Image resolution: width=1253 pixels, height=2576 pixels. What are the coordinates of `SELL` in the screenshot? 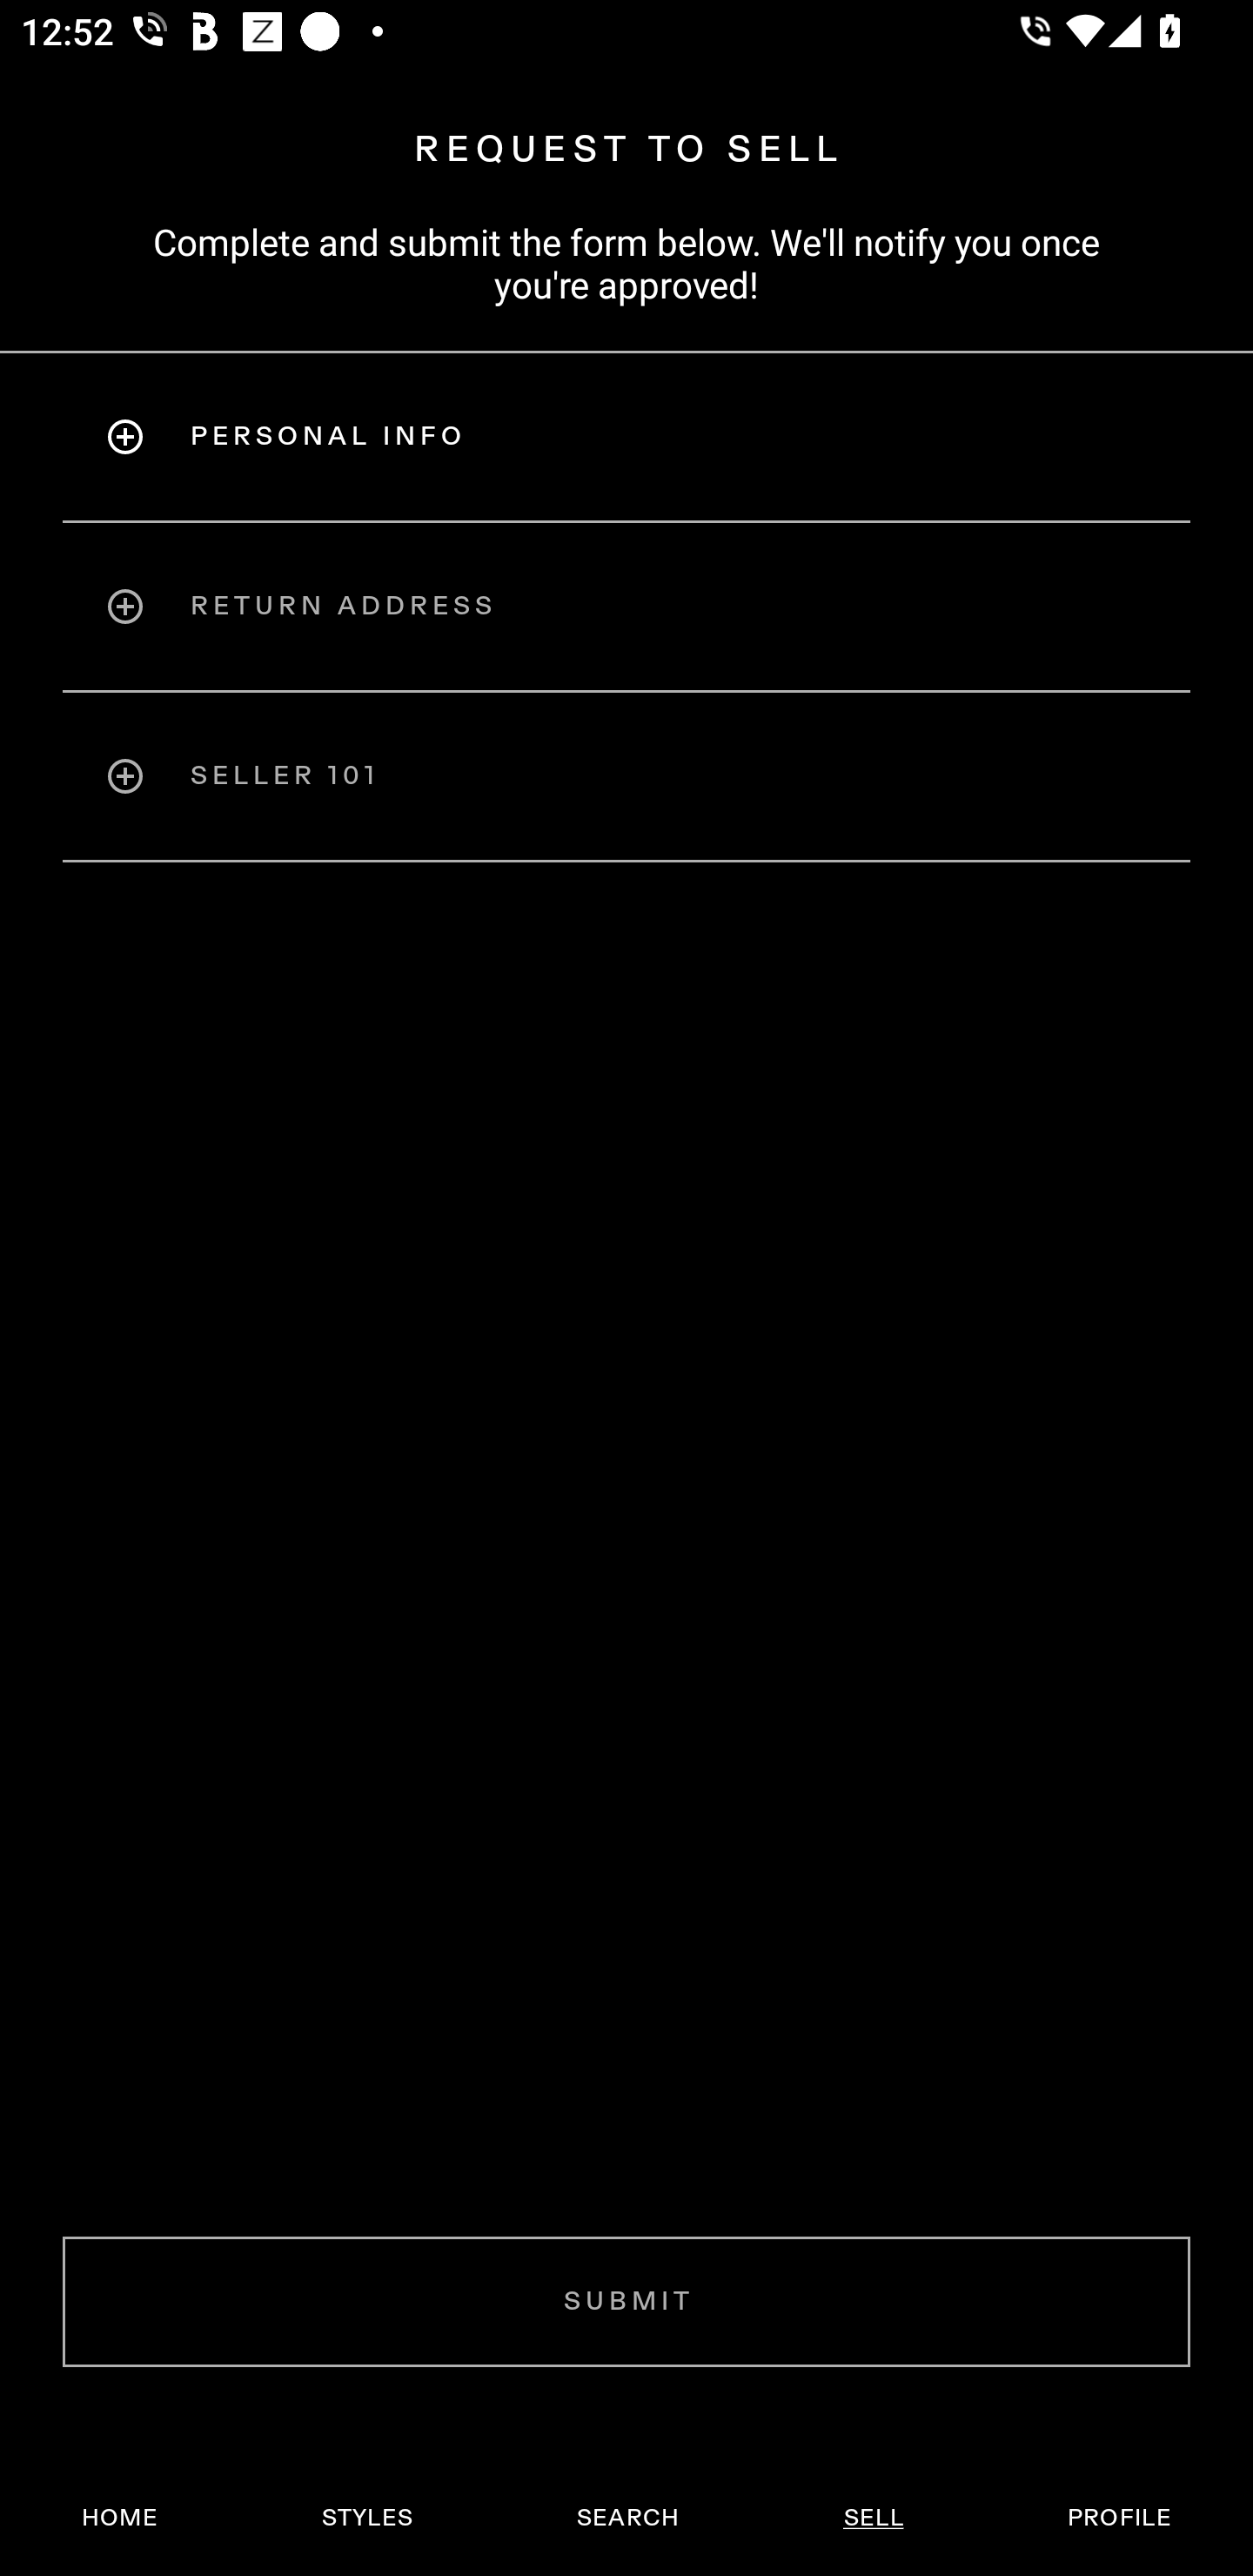 It's located at (873, 2518).